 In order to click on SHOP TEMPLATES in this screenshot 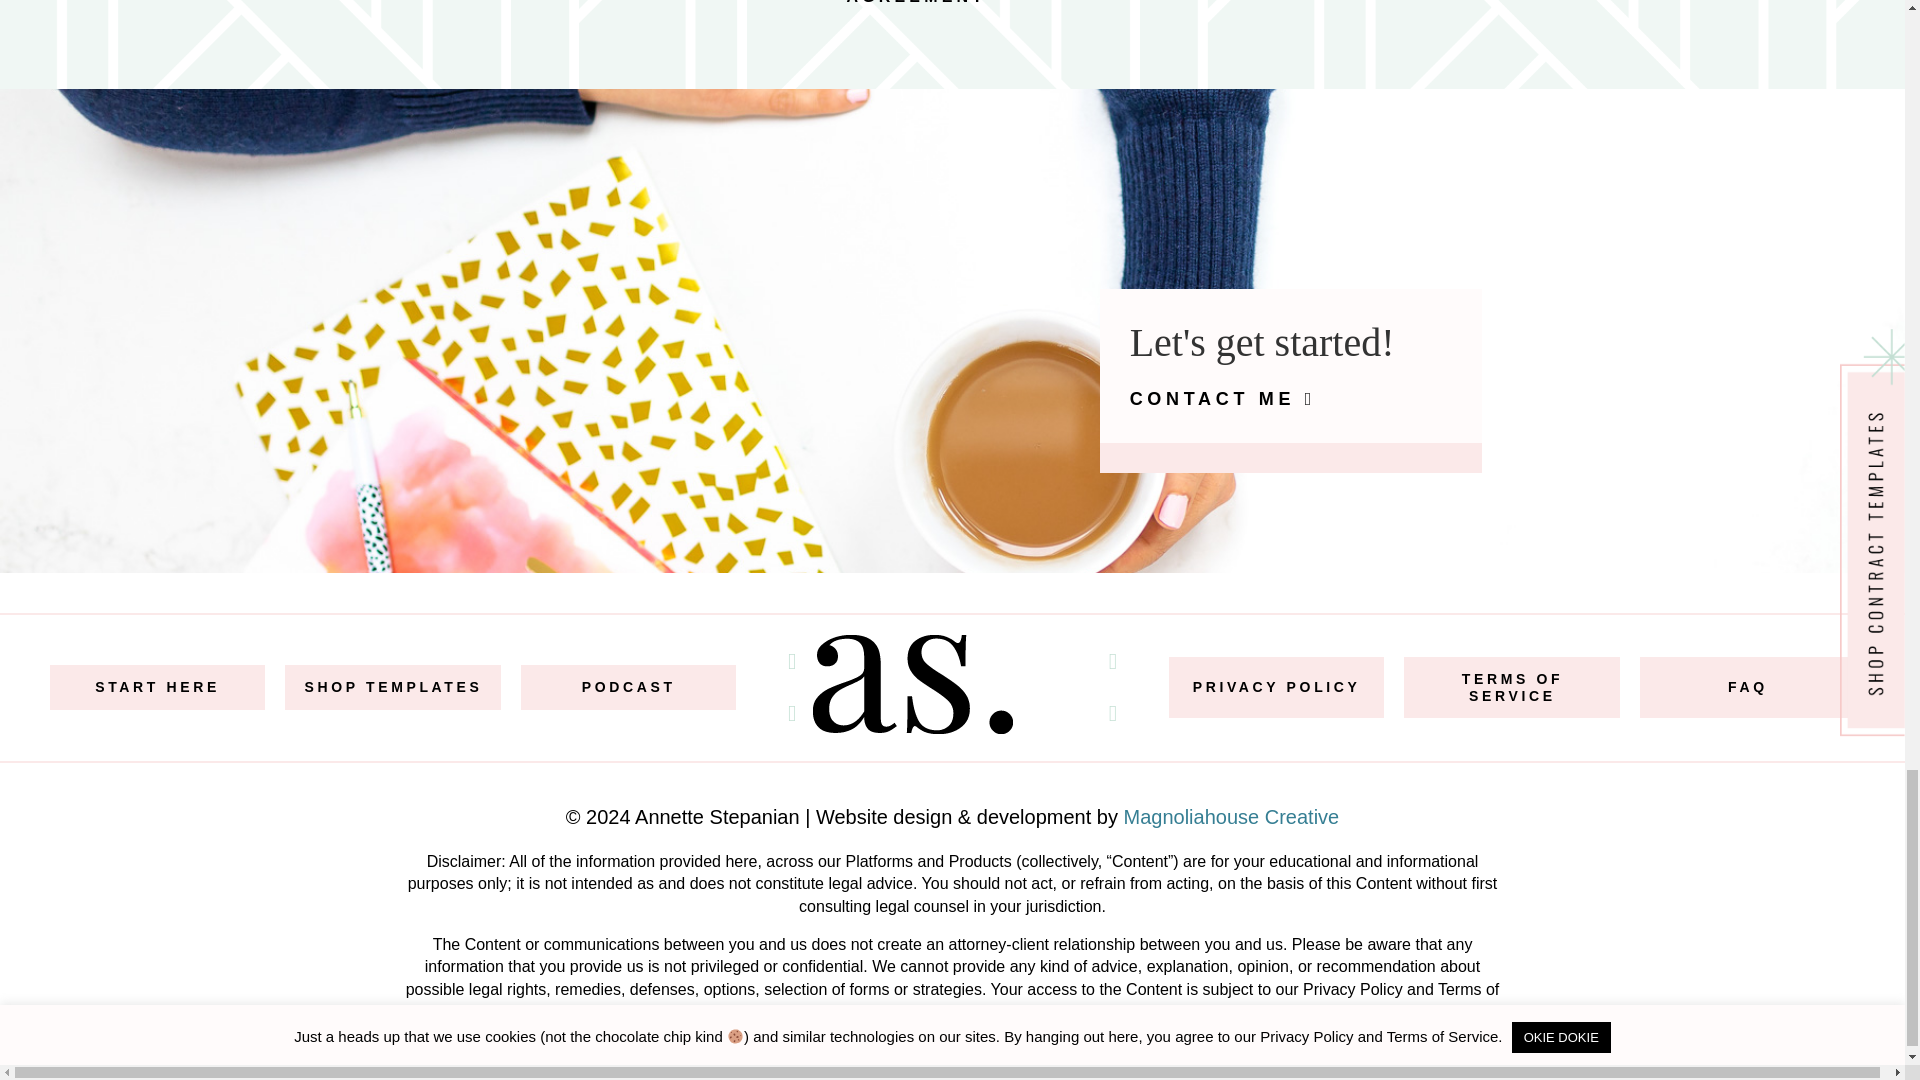, I will do `click(392, 687)`.